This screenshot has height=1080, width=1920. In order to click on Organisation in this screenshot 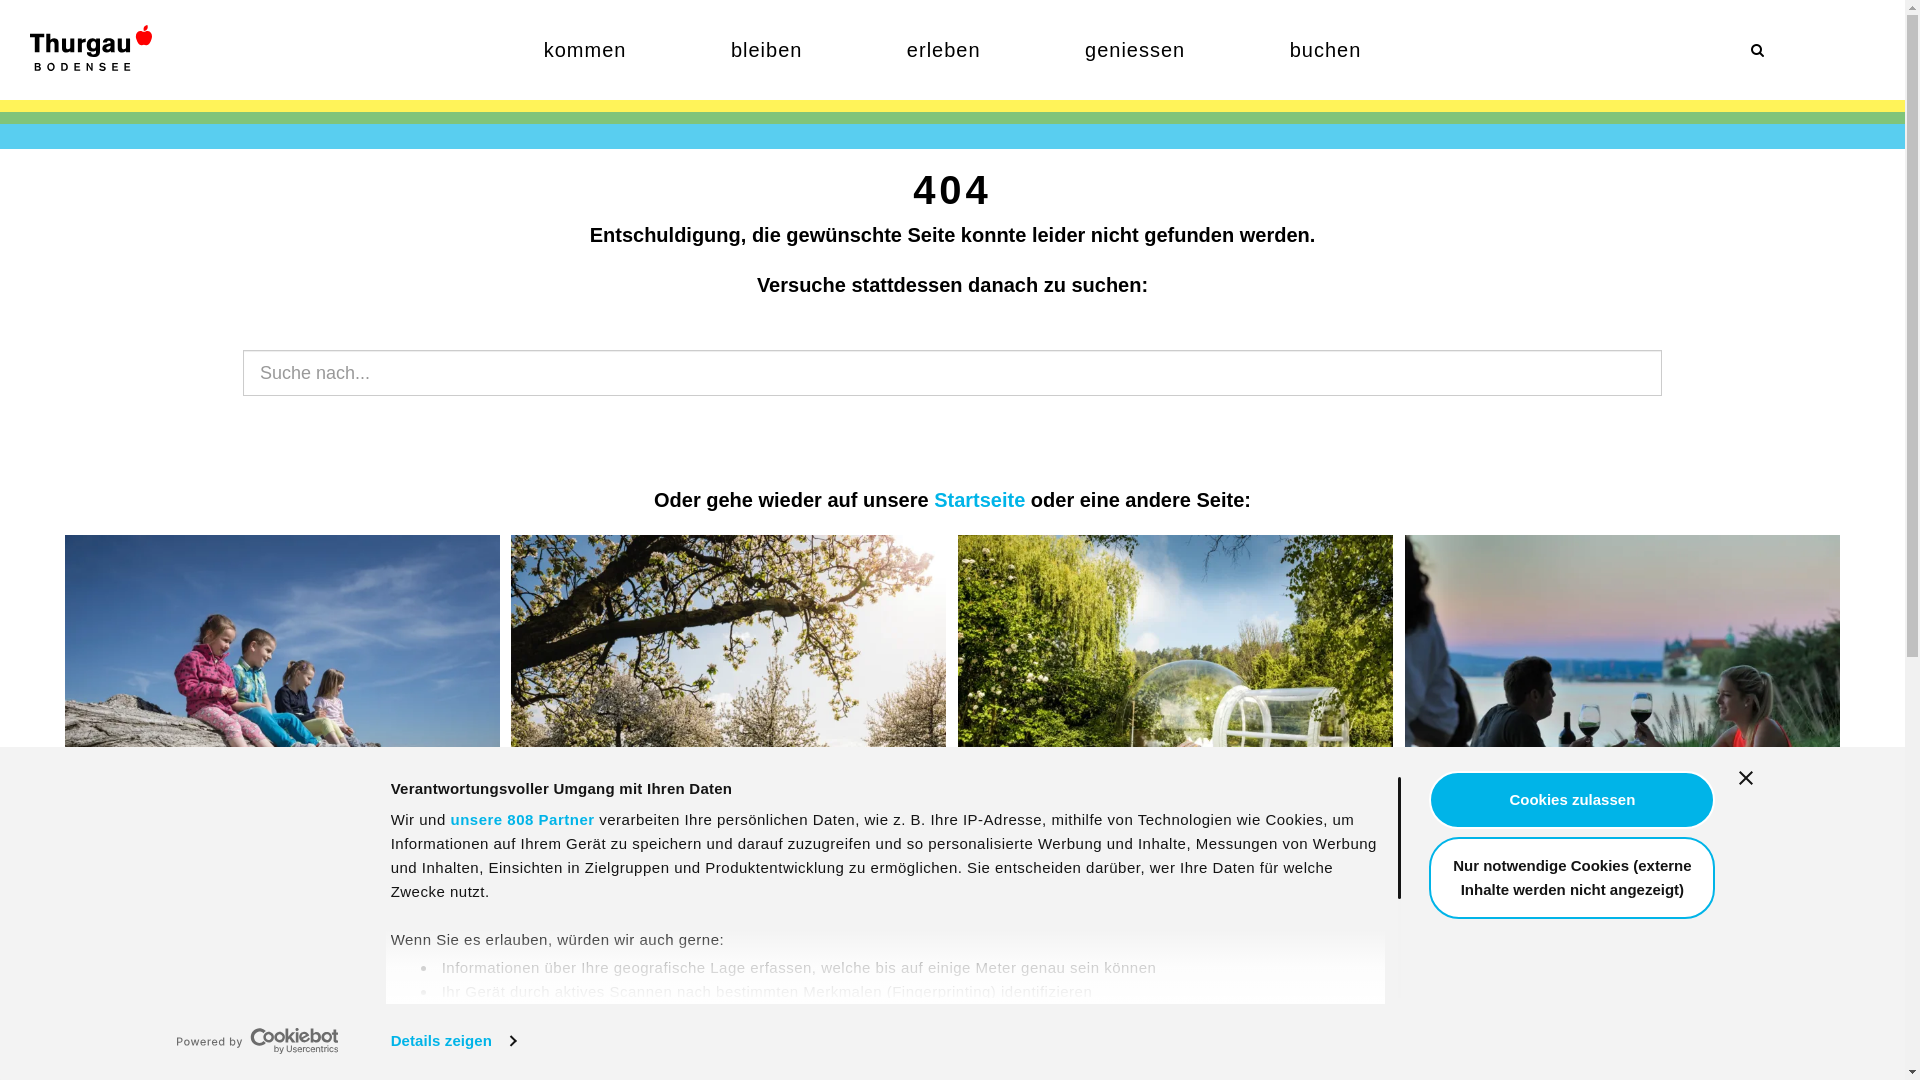, I will do `click(730, 1067)`.